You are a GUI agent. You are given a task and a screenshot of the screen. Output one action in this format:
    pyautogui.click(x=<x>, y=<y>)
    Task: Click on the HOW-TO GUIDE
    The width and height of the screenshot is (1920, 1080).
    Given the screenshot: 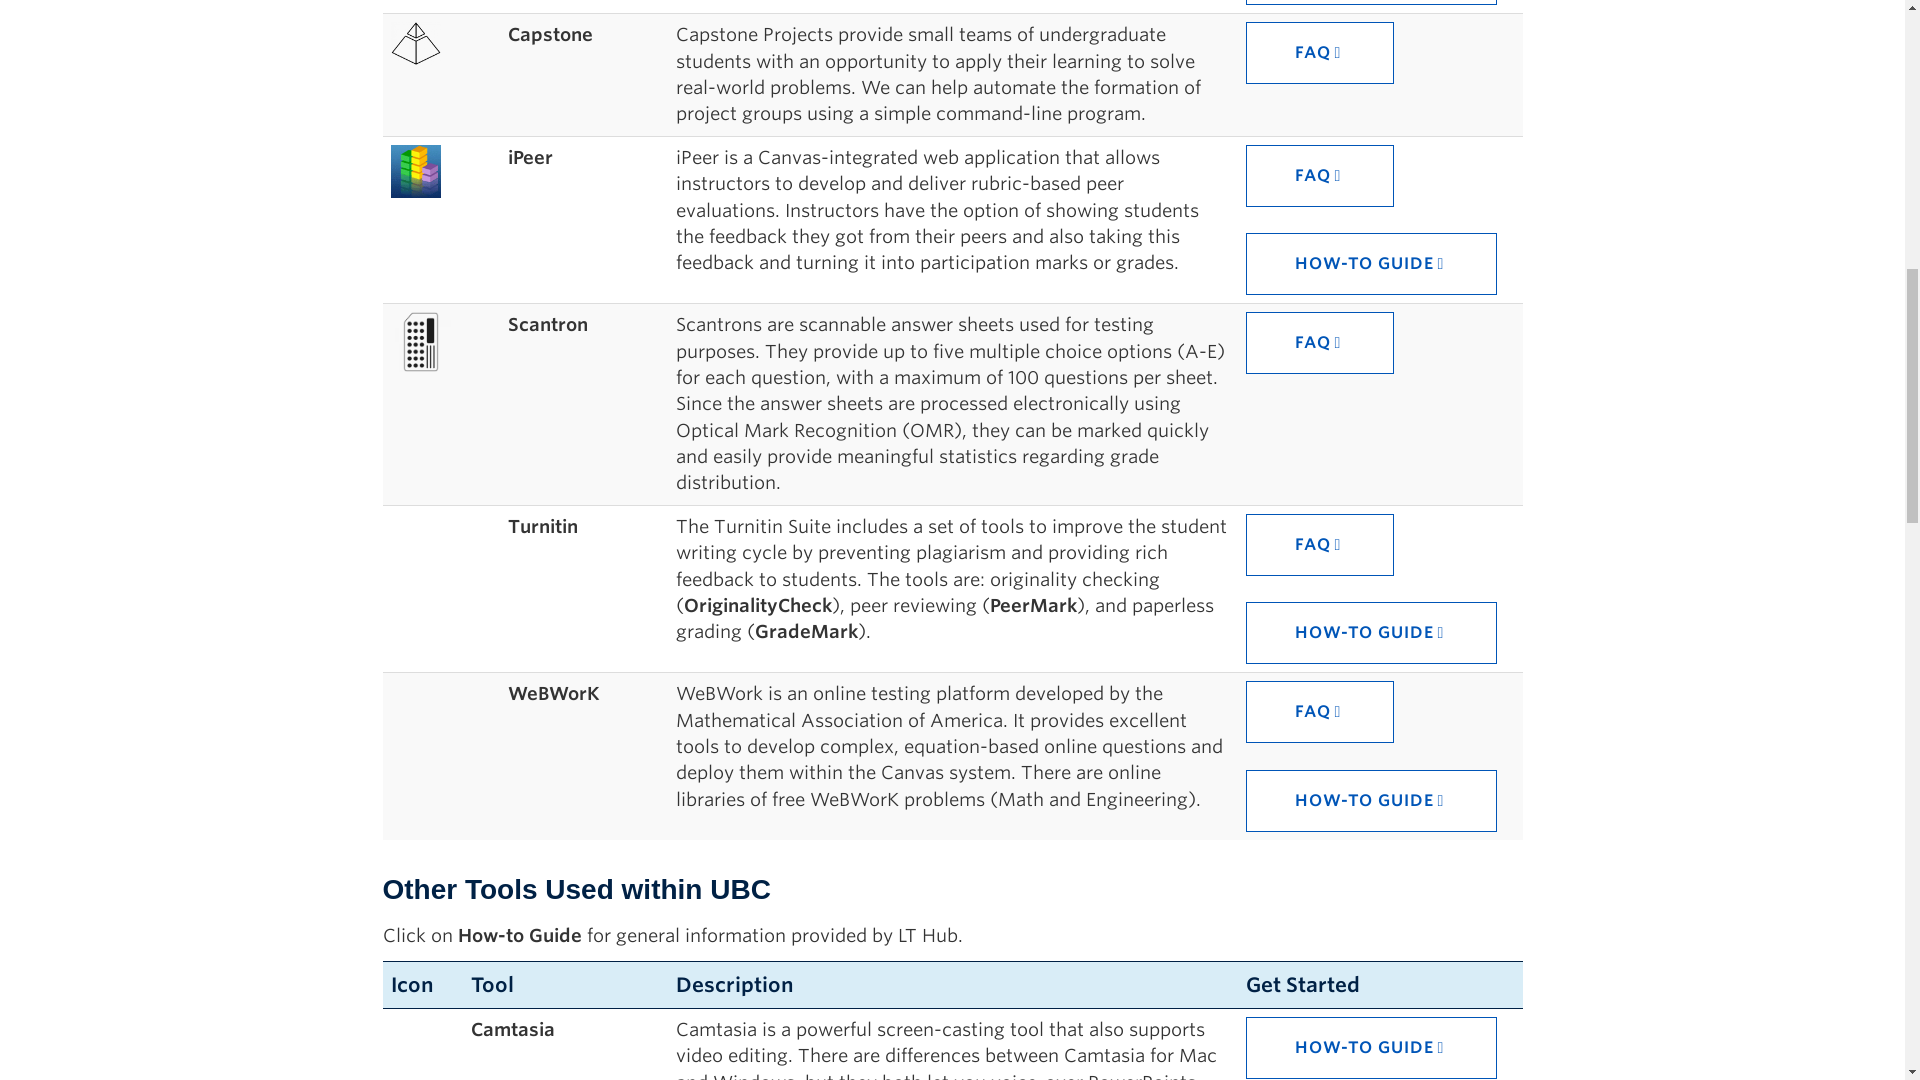 What is the action you would take?
    pyautogui.click(x=1372, y=2)
    